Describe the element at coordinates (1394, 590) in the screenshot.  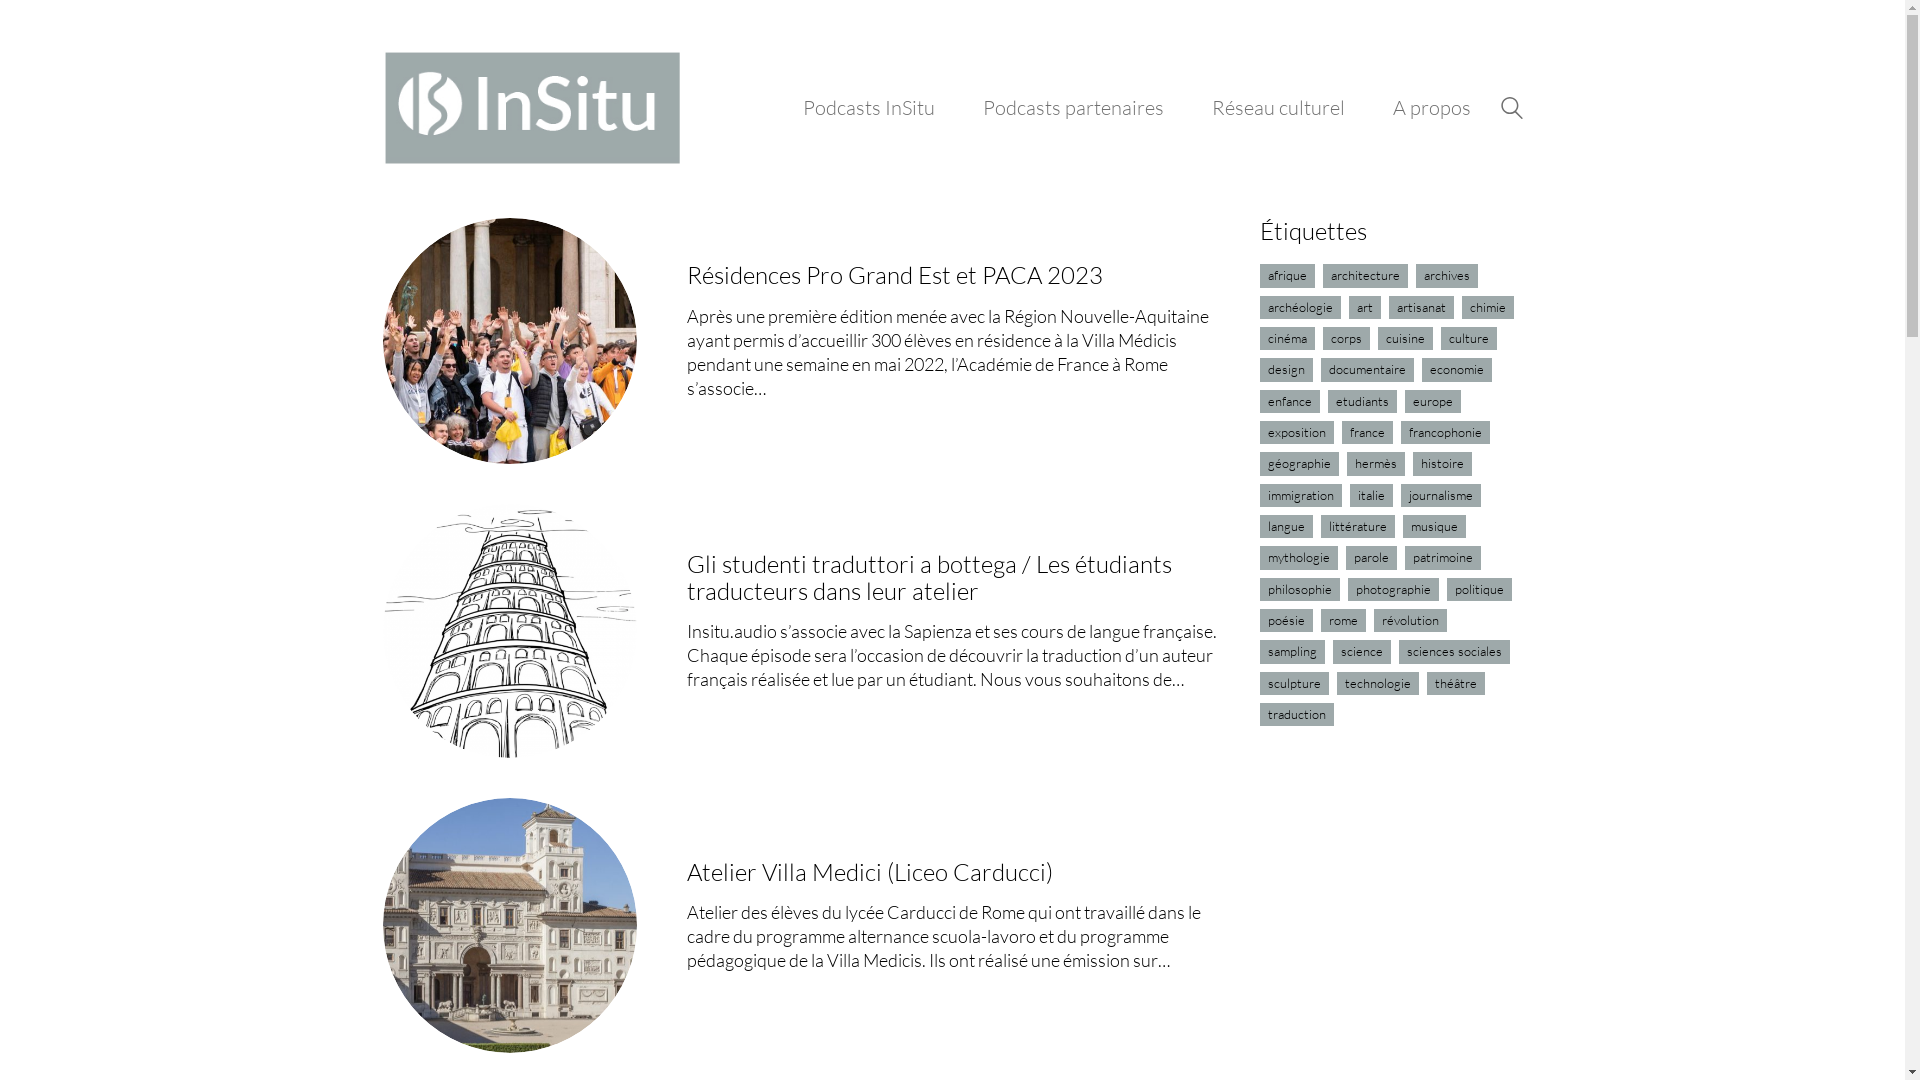
I see `photographie` at that location.